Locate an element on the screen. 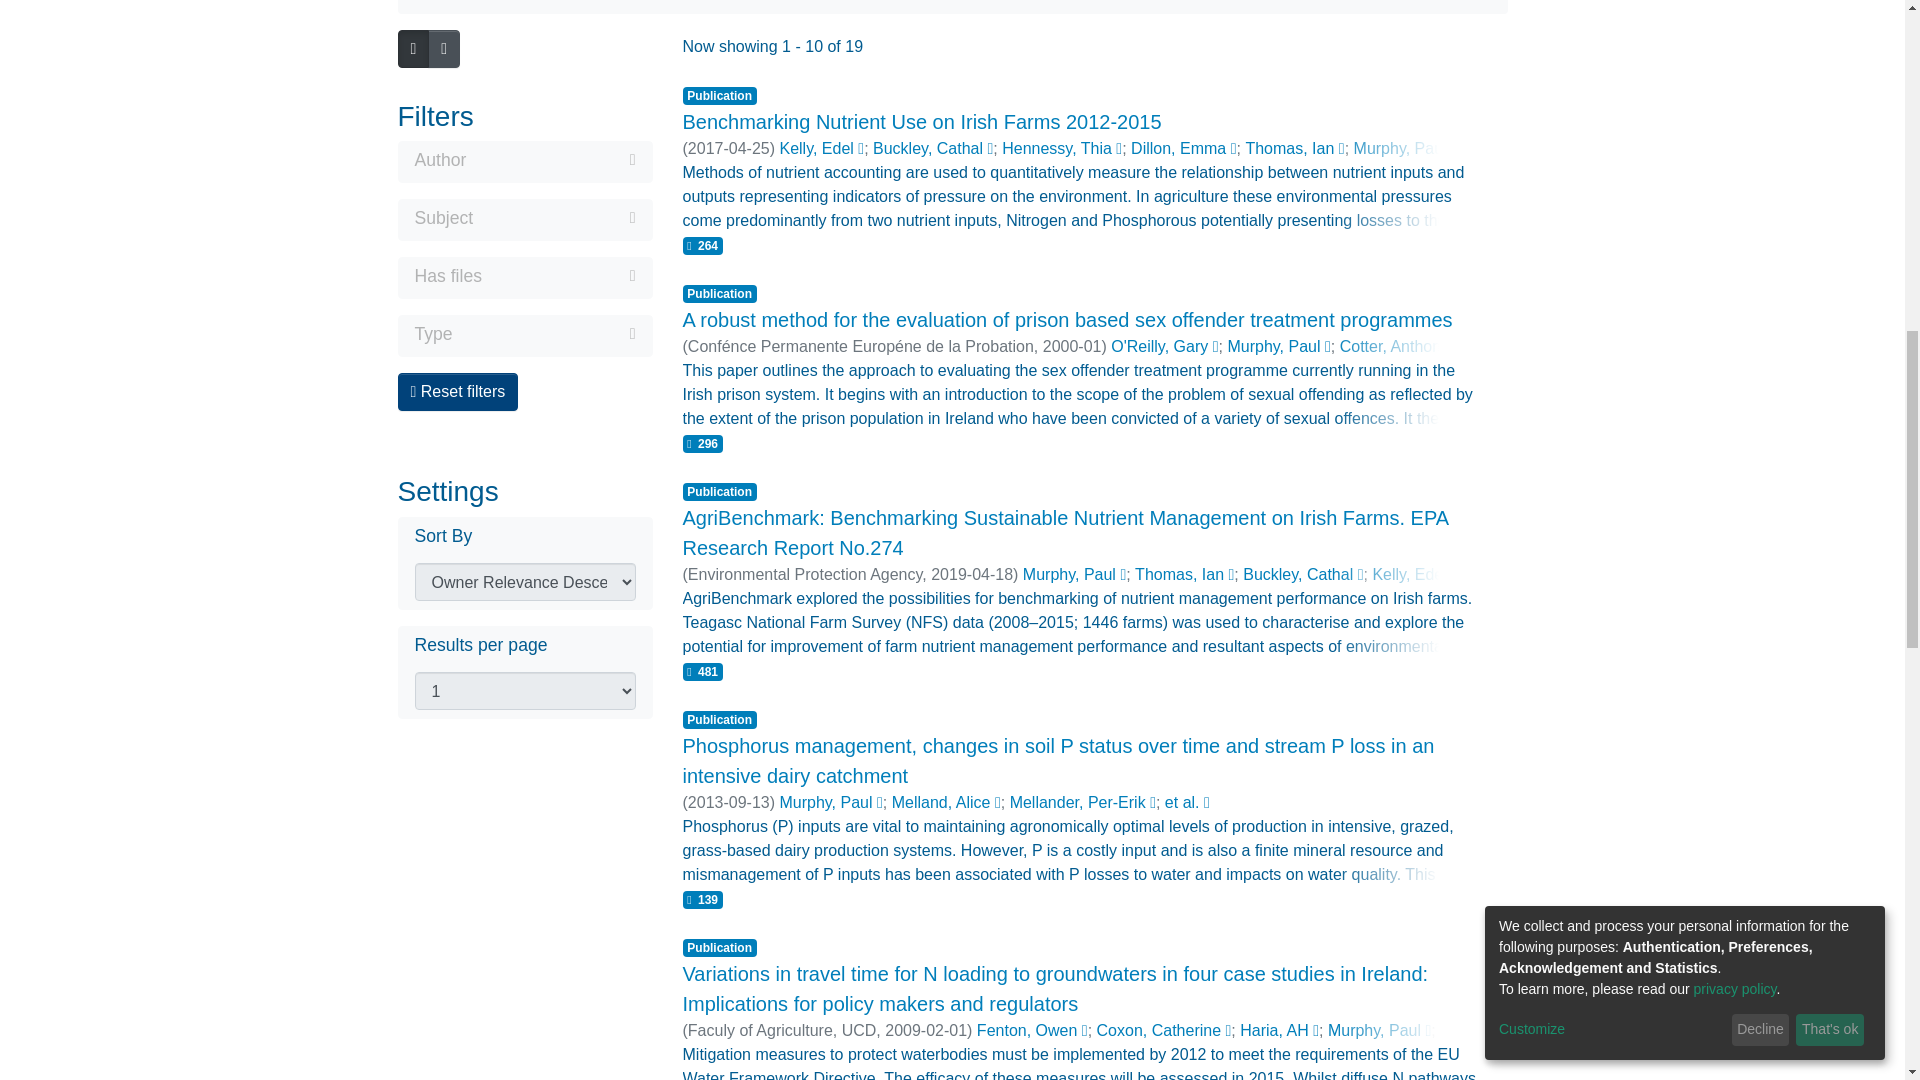 The width and height of the screenshot is (1920, 1080). Expand filter is located at coordinates (558, 276).